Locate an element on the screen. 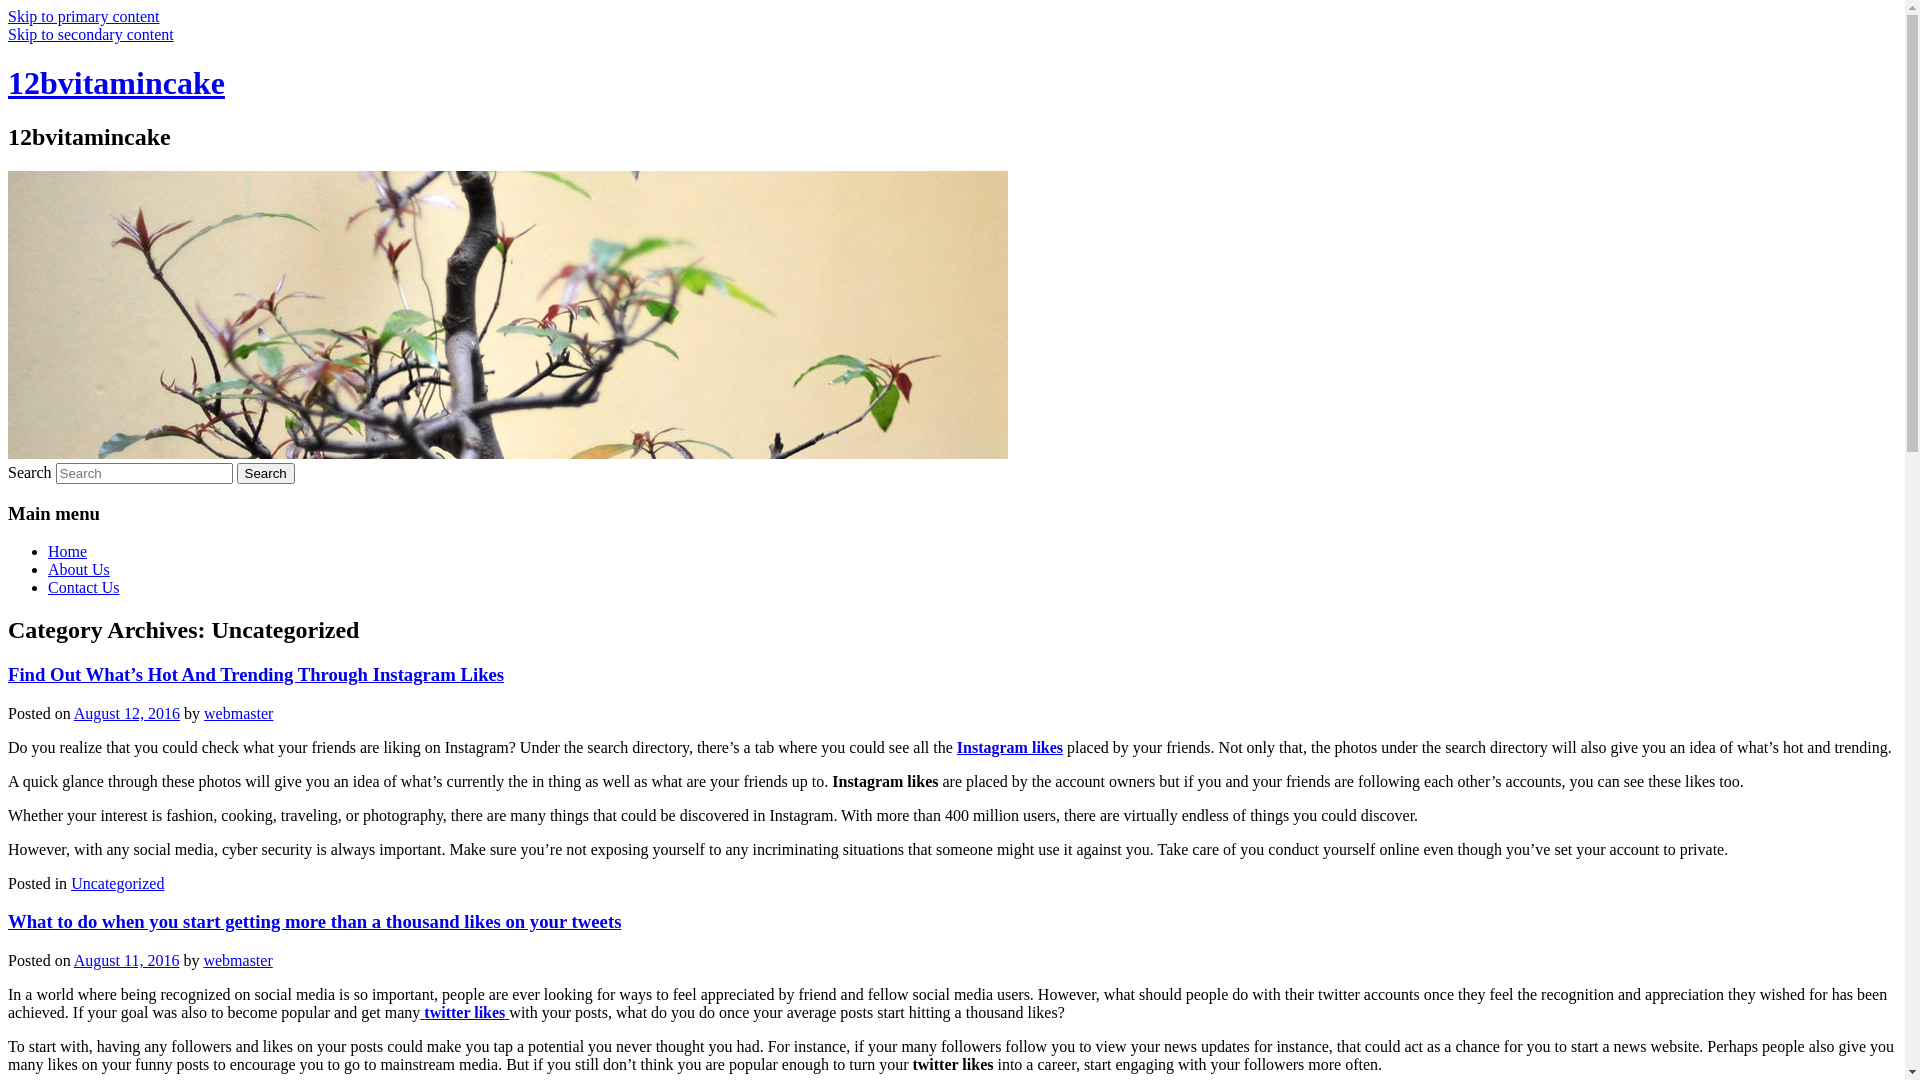 The width and height of the screenshot is (1920, 1080). August 11, 2016 is located at coordinates (127, 960).